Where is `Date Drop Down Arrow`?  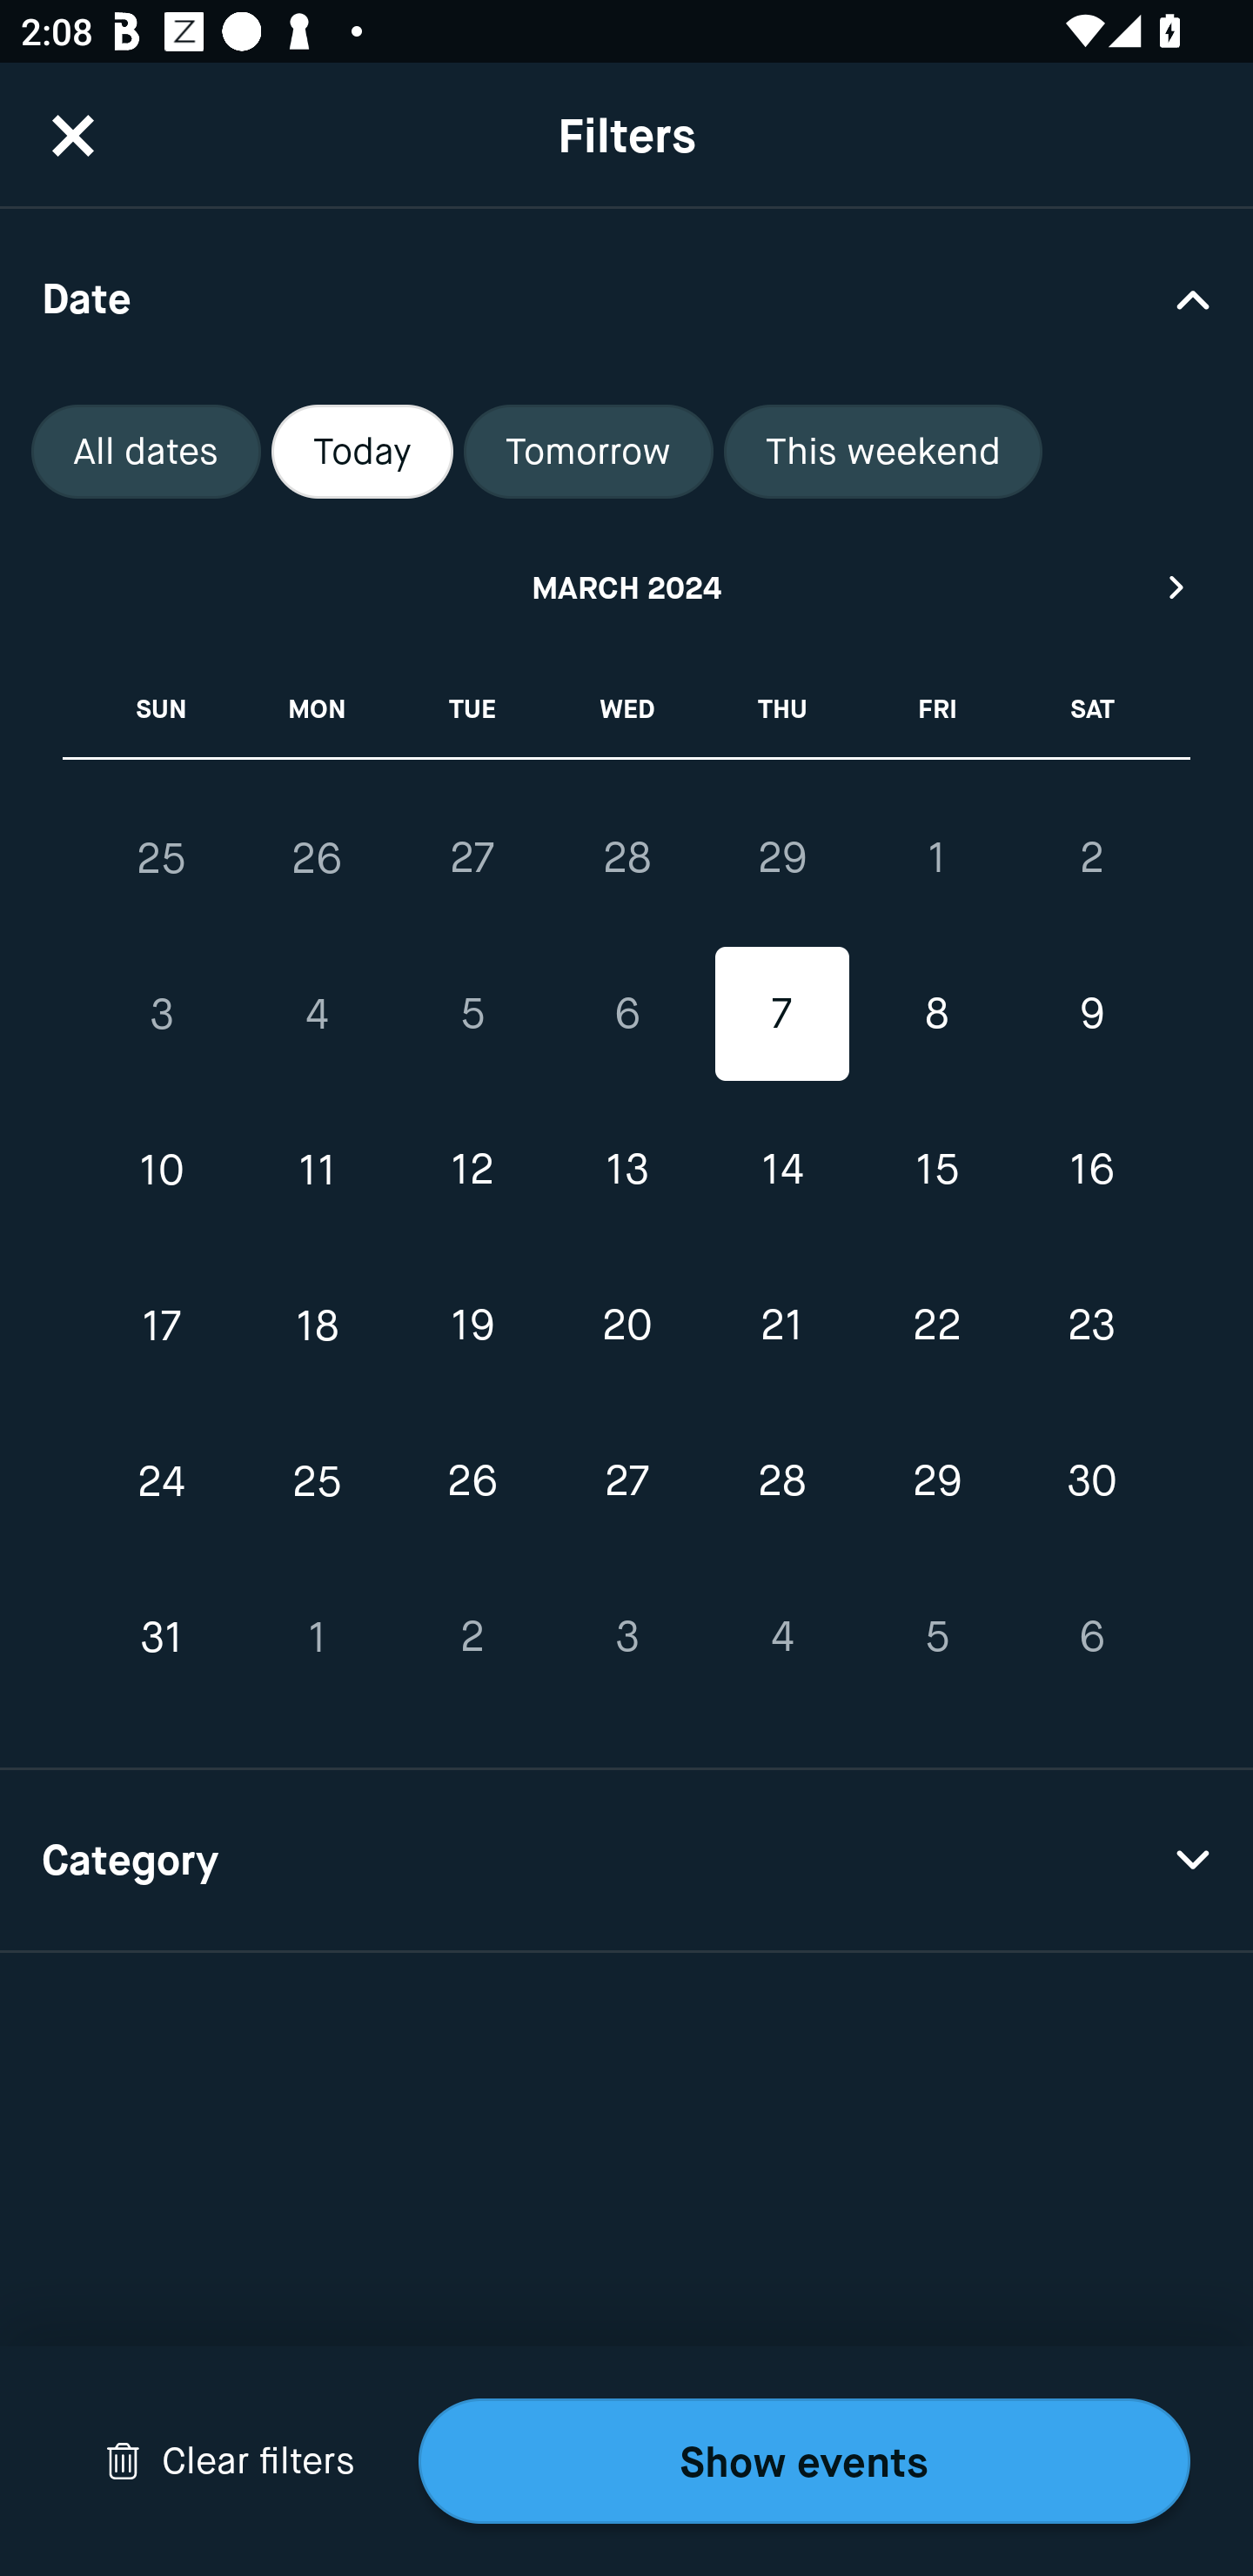 Date Drop Down Arrow is located at coordinates (626, 298).